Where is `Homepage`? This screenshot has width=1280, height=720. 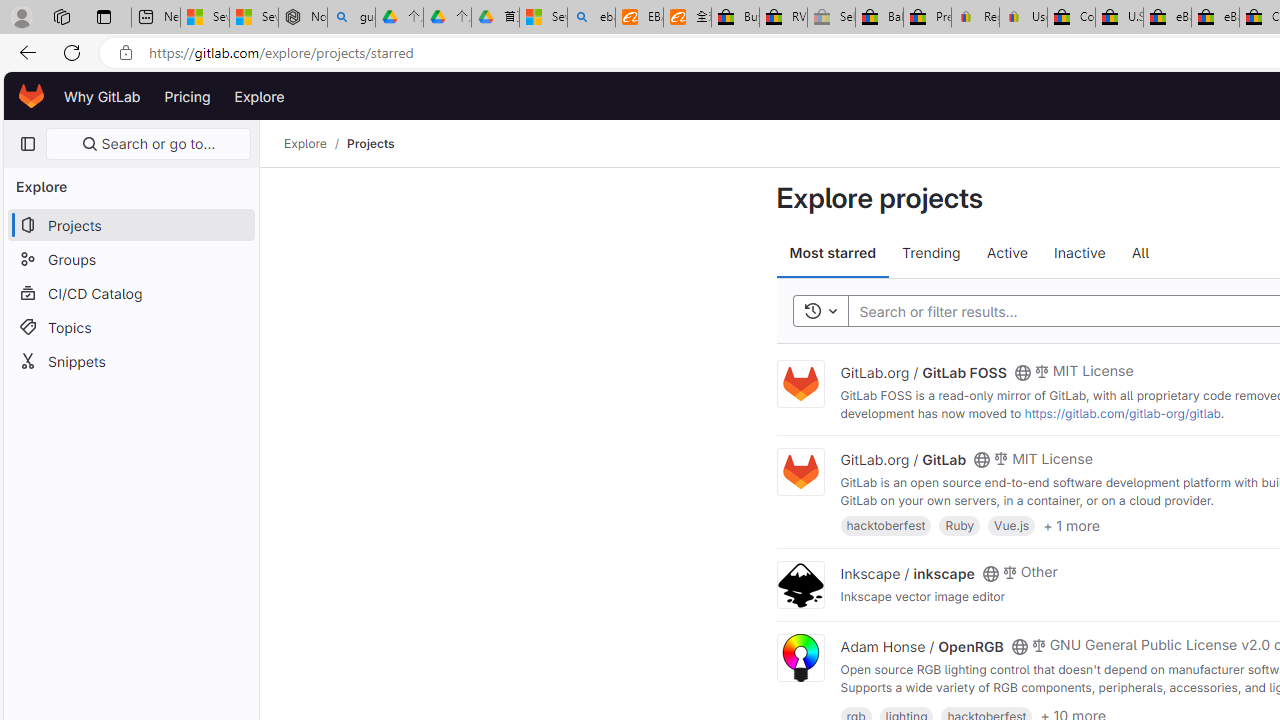 Homepage is located at coordinates (32, 96).